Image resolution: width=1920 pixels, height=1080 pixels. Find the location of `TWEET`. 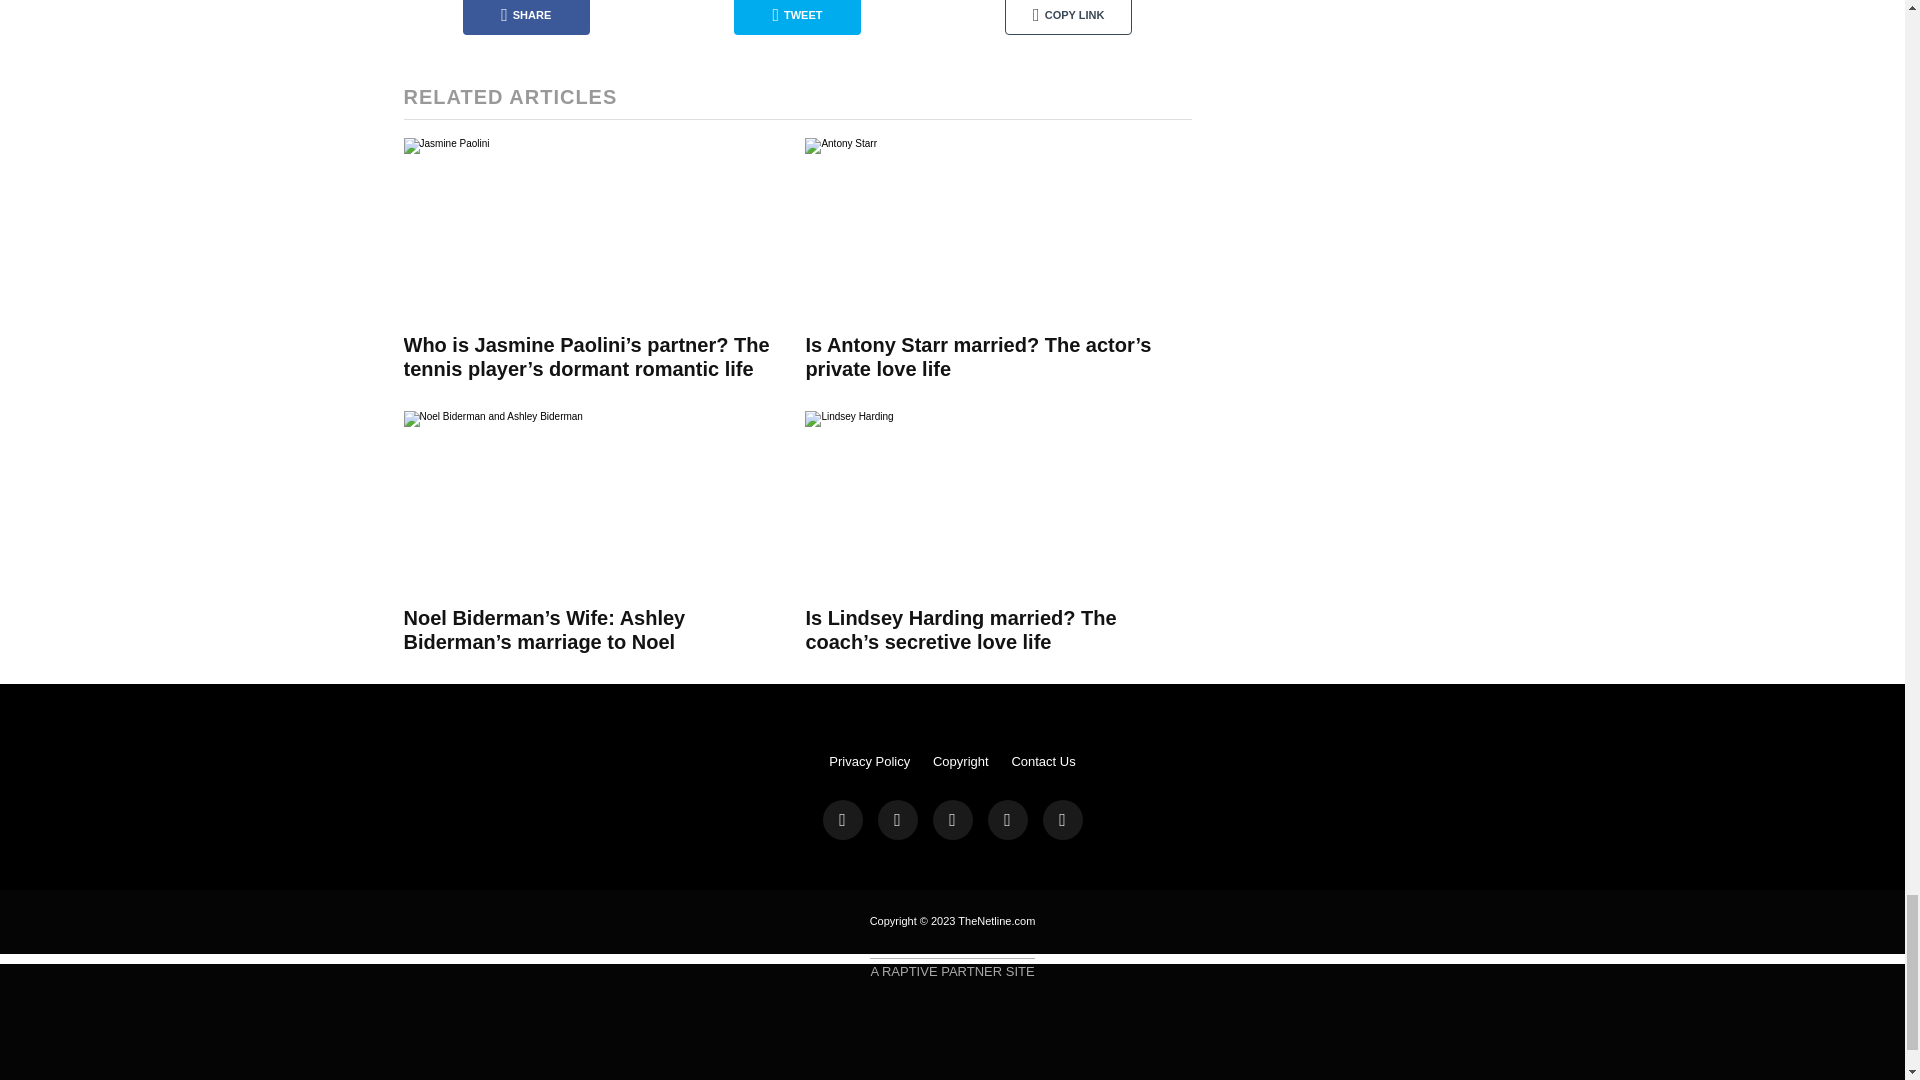

TWEET is located at coordinates (796, 17).